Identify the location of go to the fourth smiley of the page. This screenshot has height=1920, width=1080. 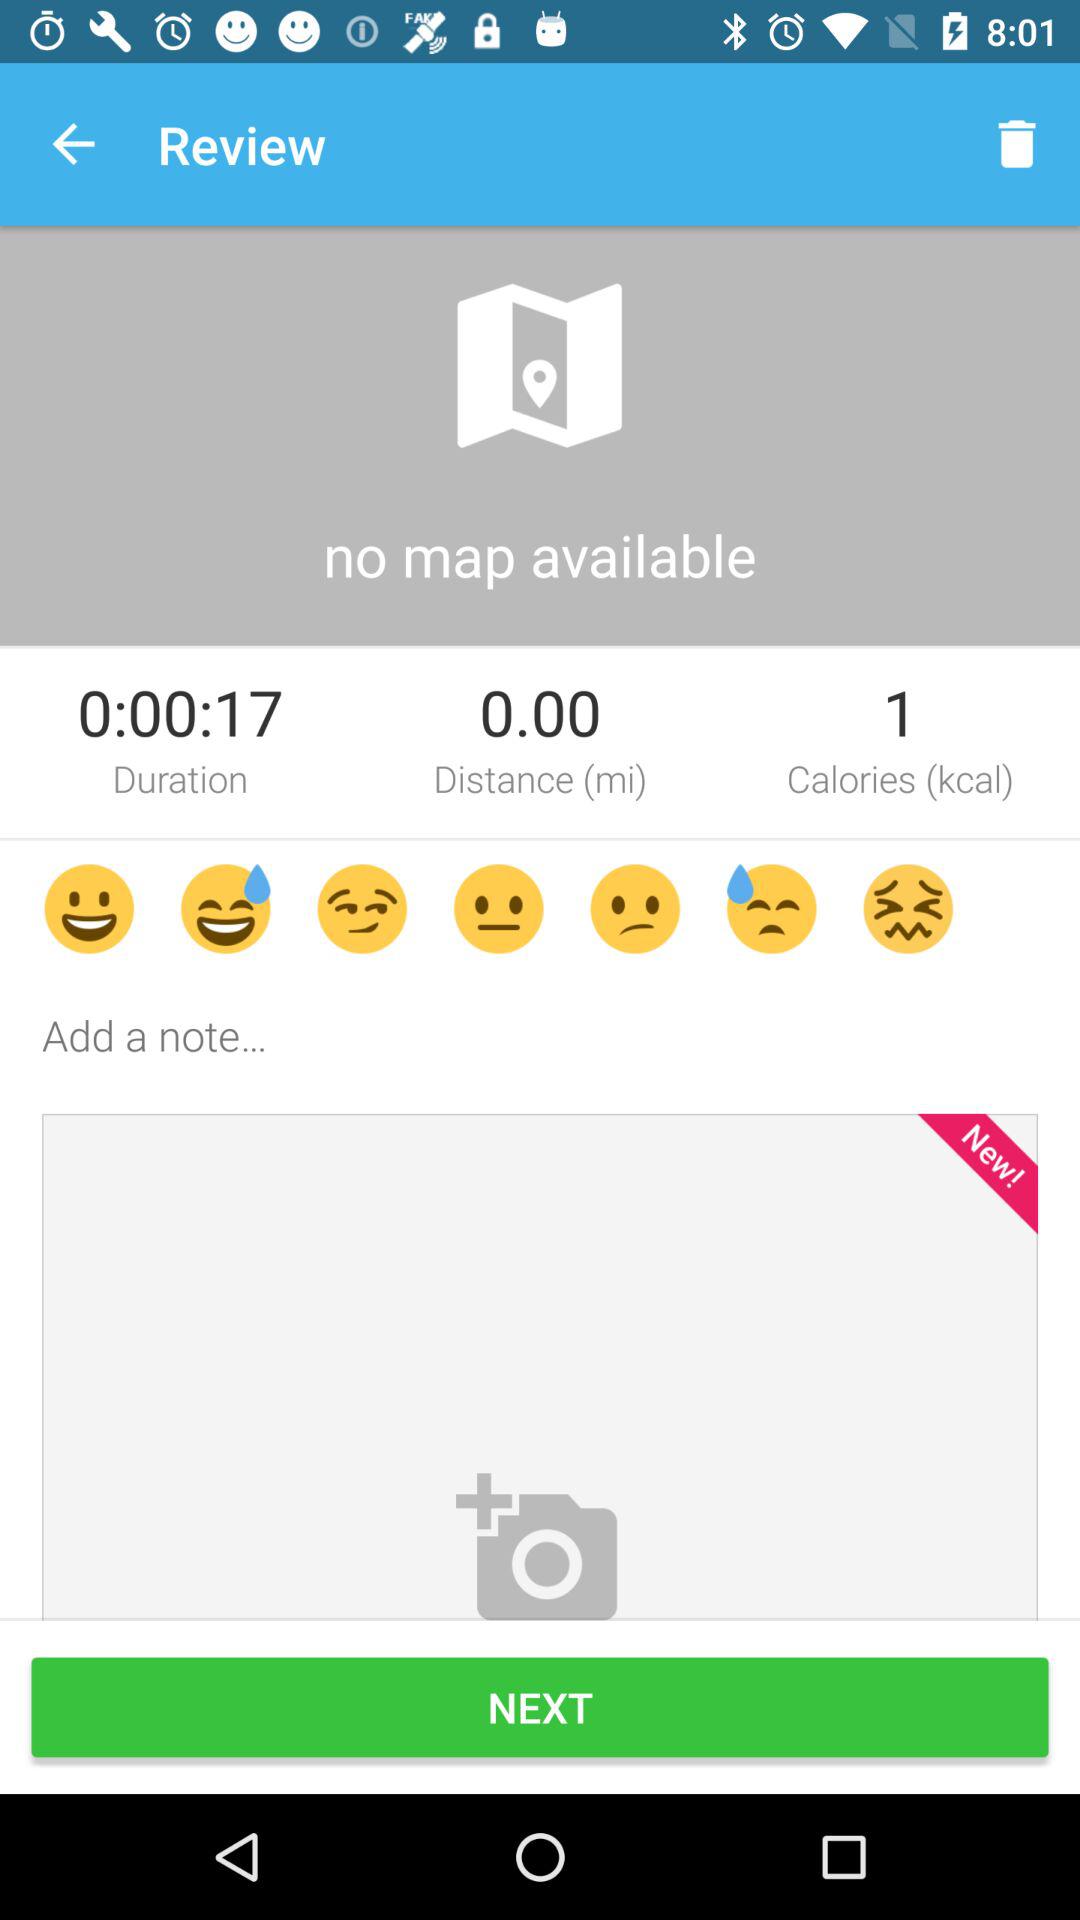
(498, 908).